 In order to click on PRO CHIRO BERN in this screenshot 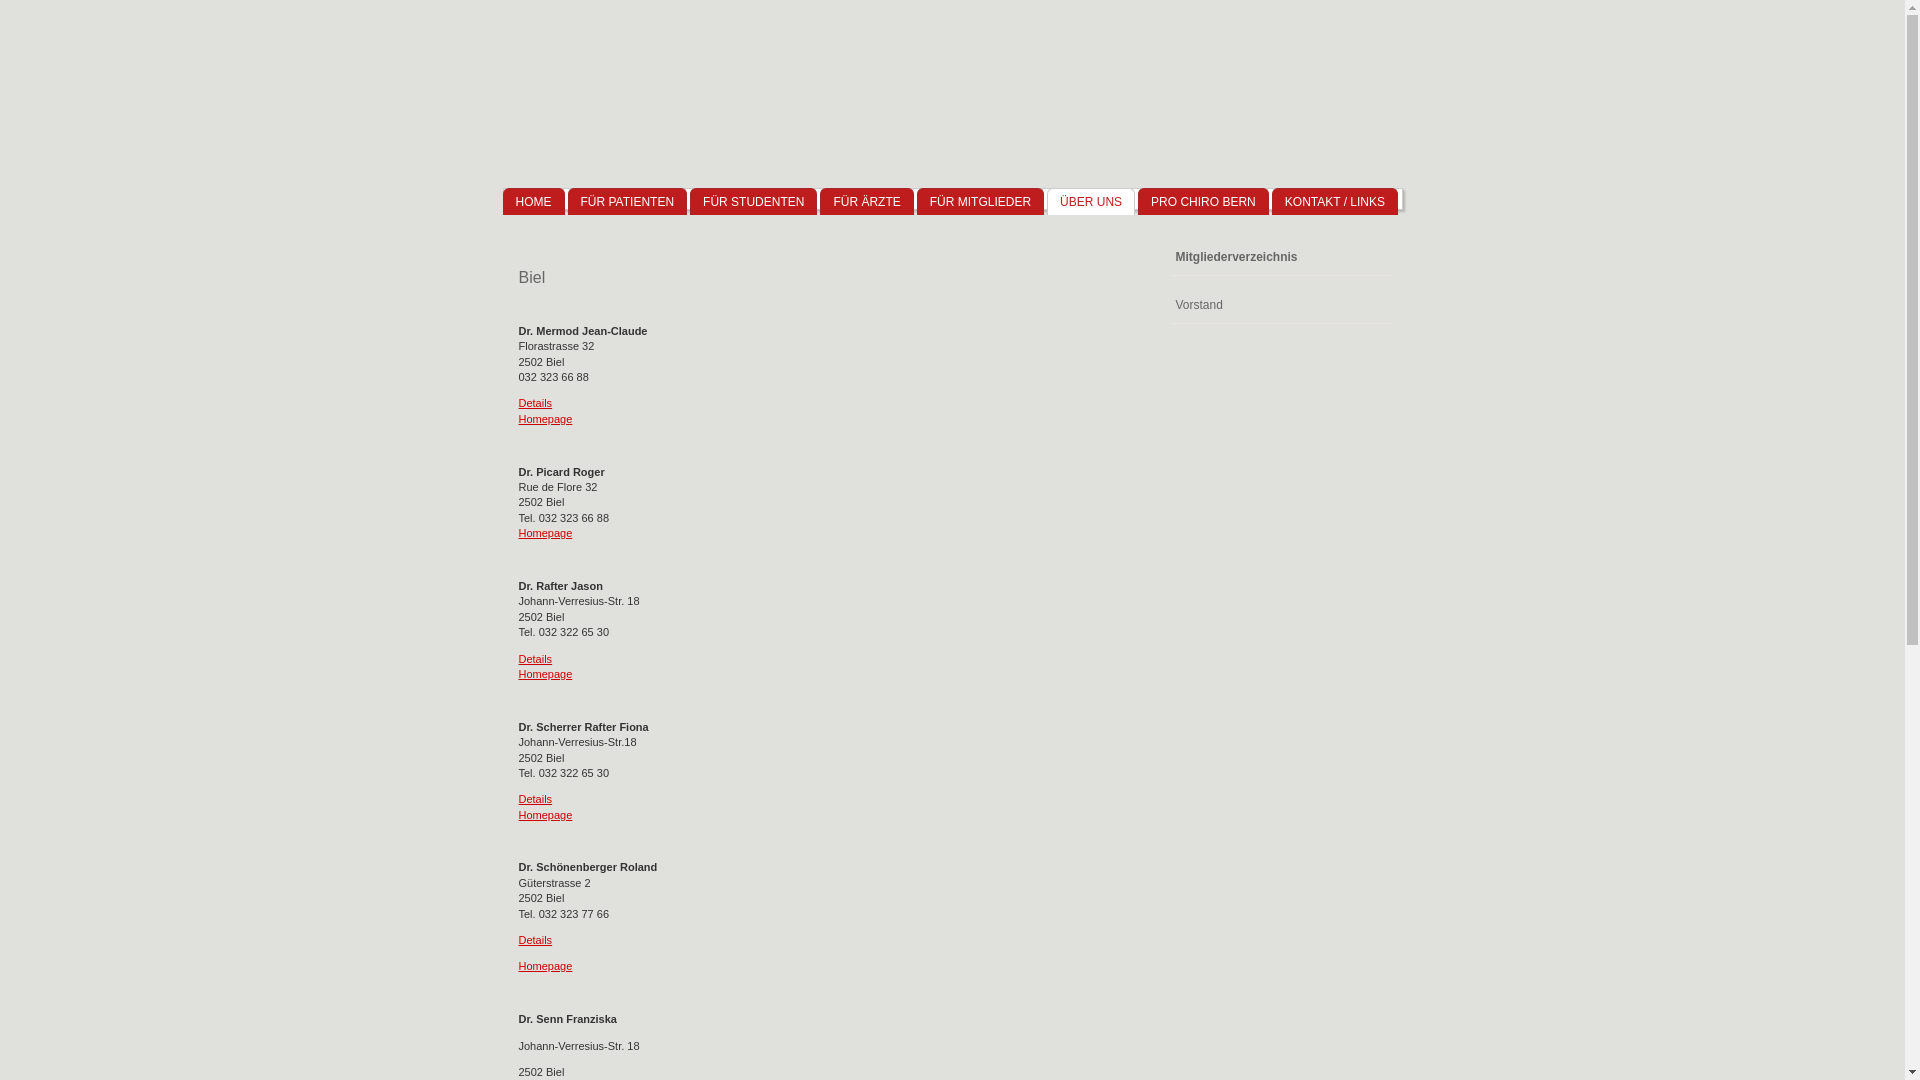, I will do `click(1204, 202)`.